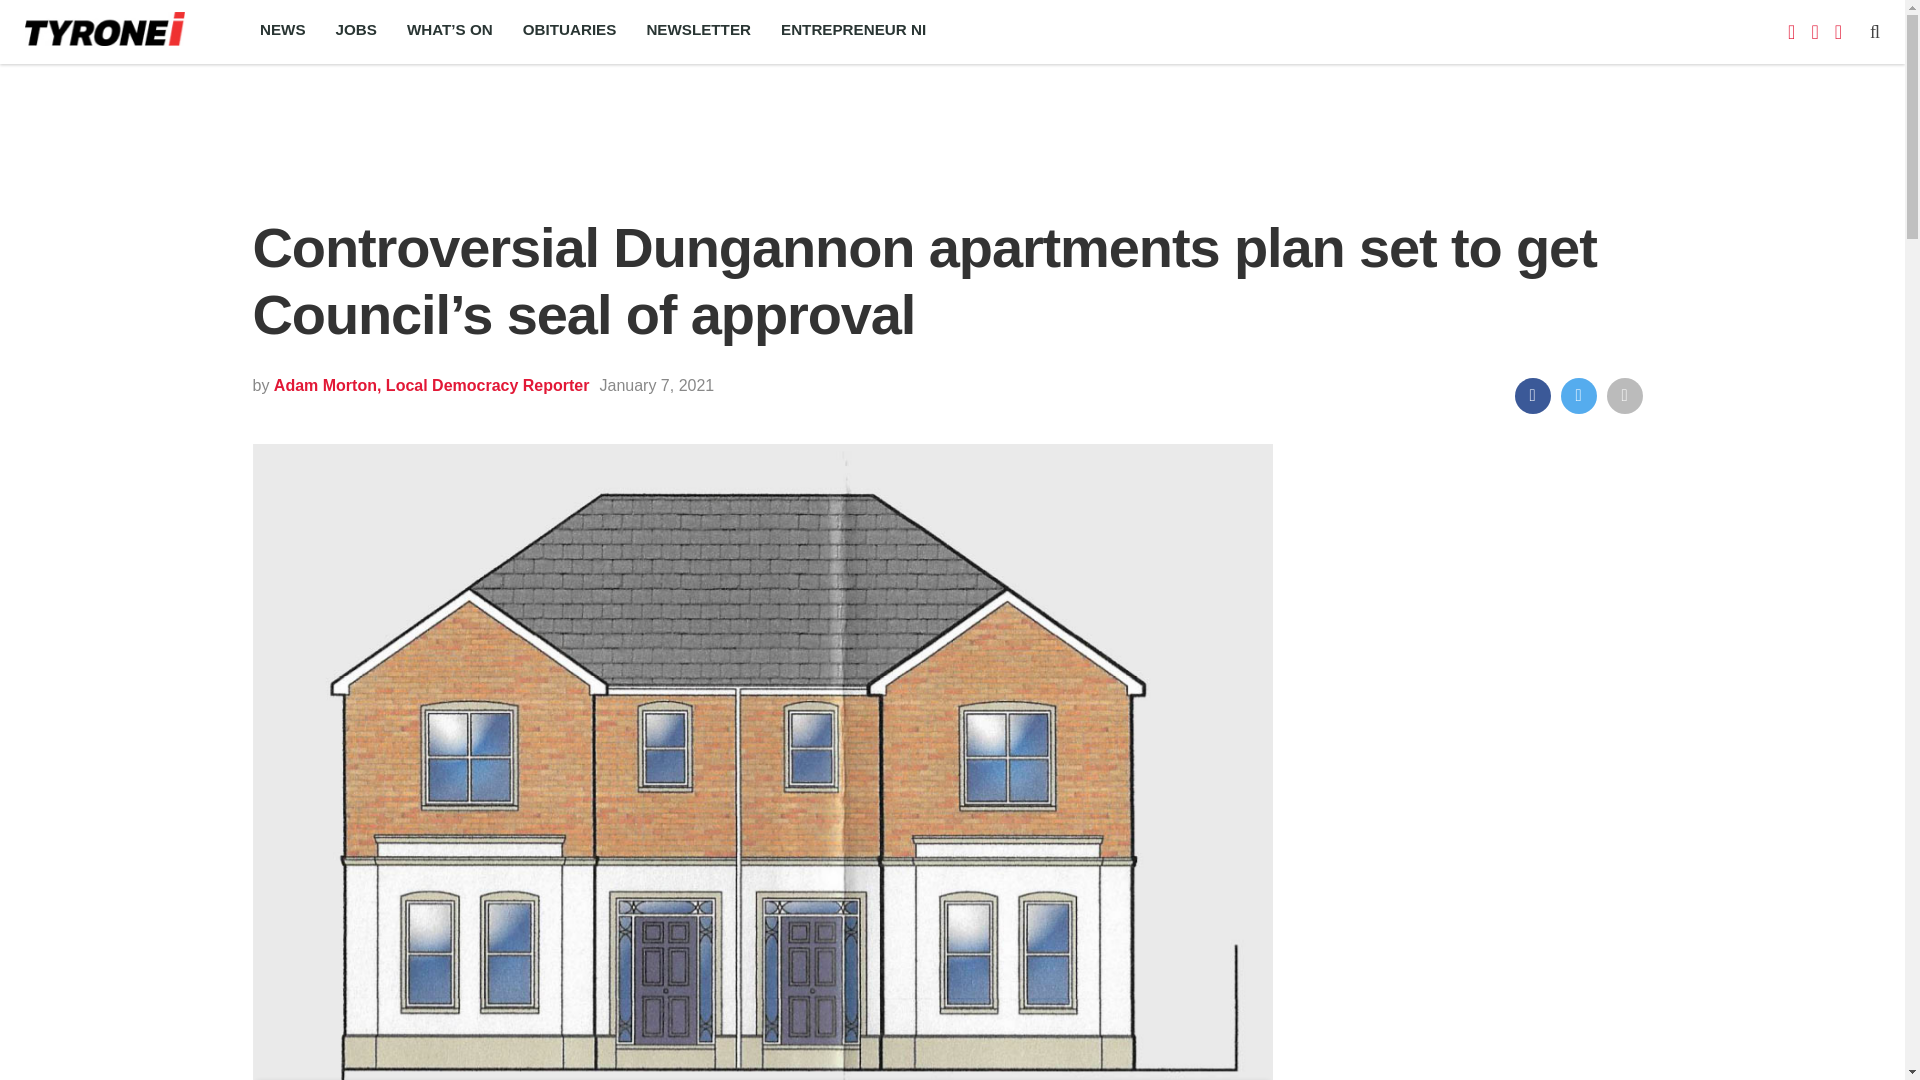  Describe the element at coordinates (356, 32) in the screenshot. I see `JOBS` at that location.